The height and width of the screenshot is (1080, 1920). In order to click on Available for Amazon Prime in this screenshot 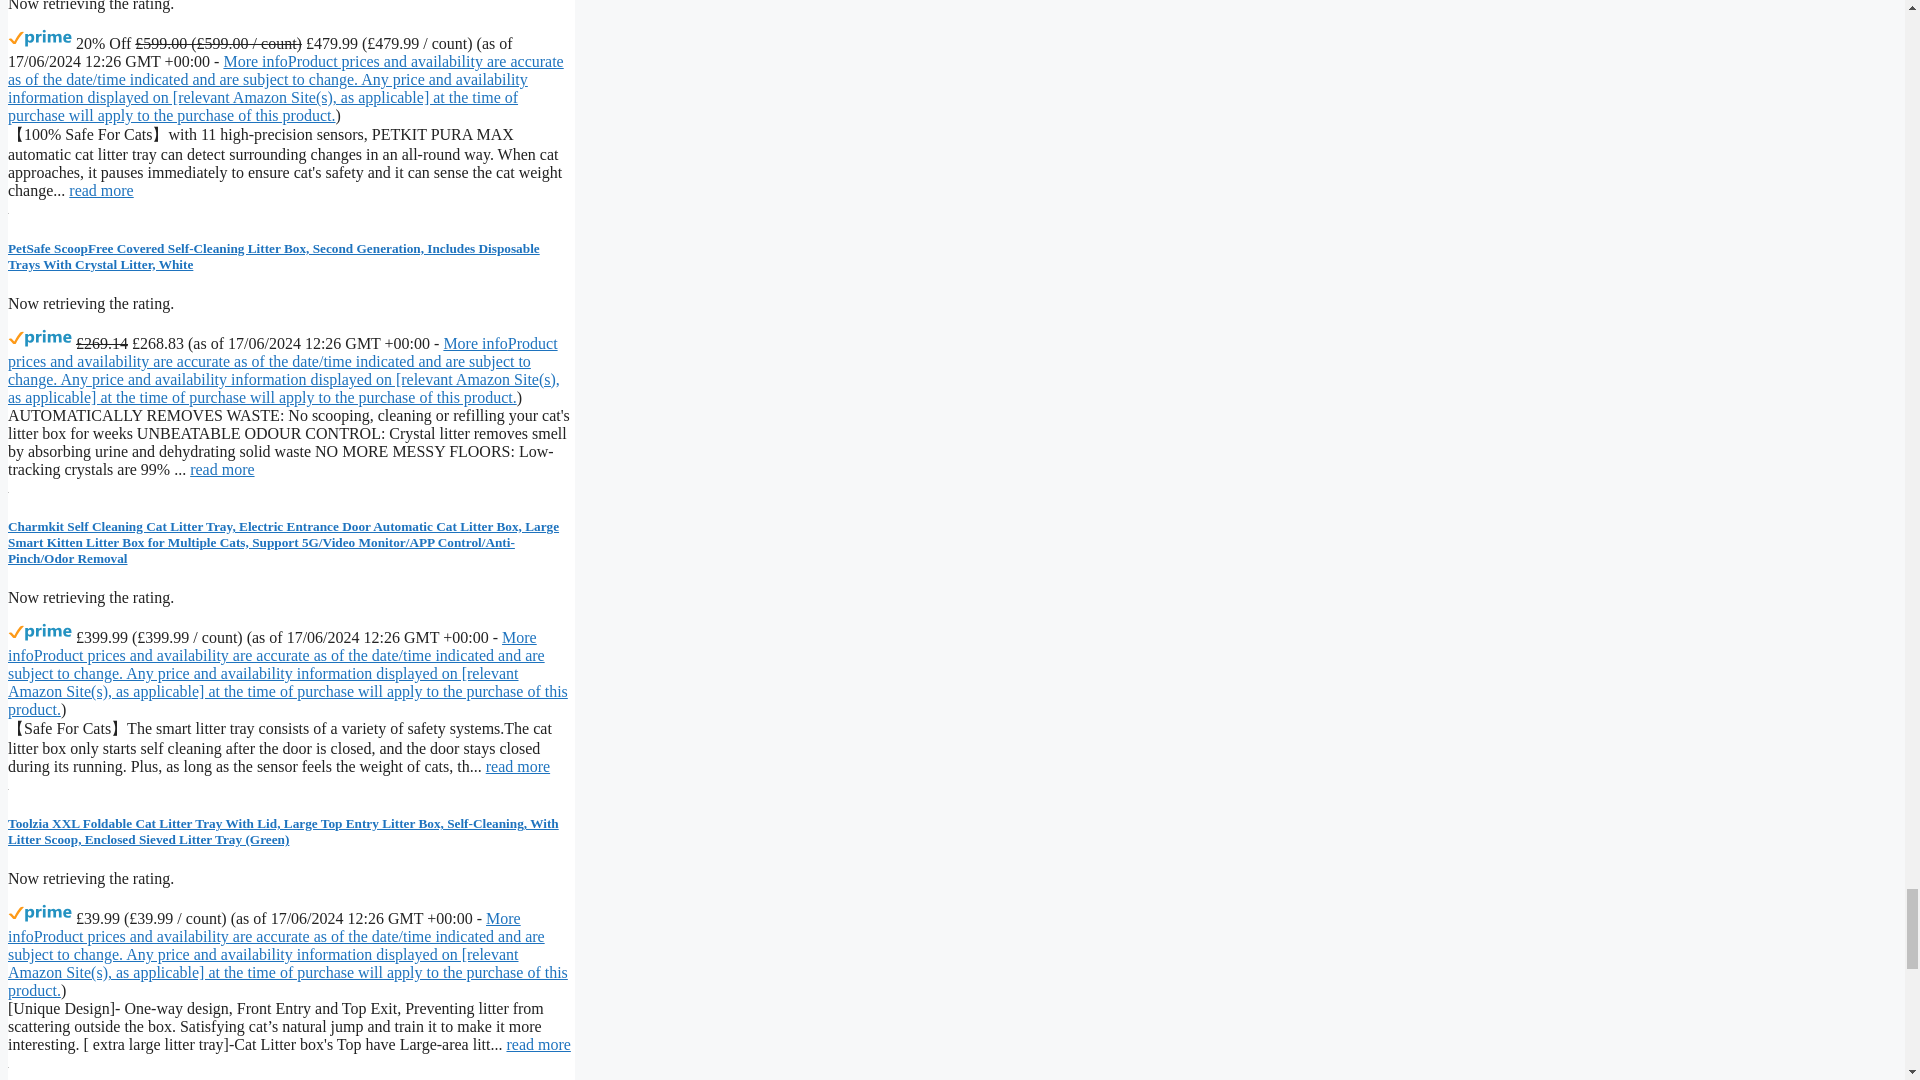, I will do `click(40, 338)`.